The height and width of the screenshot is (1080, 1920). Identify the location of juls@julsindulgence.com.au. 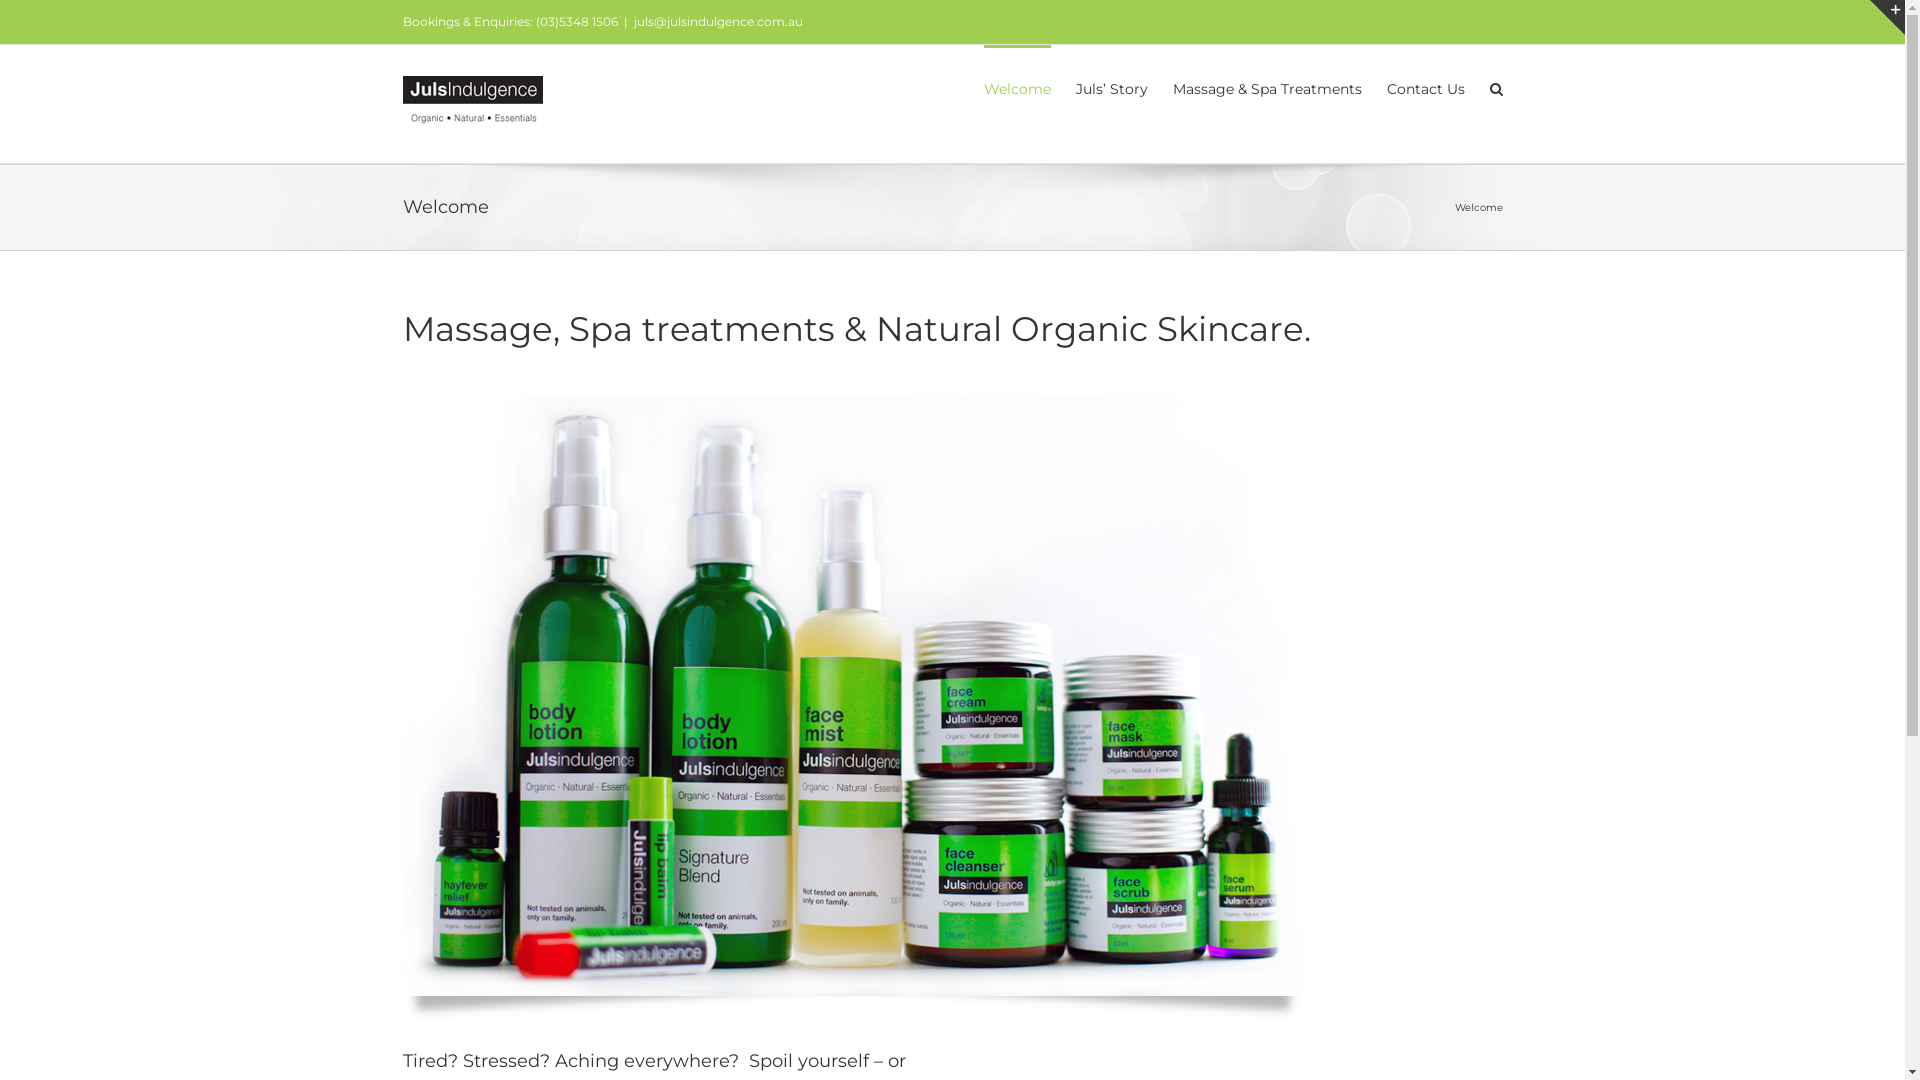
(718, 22).